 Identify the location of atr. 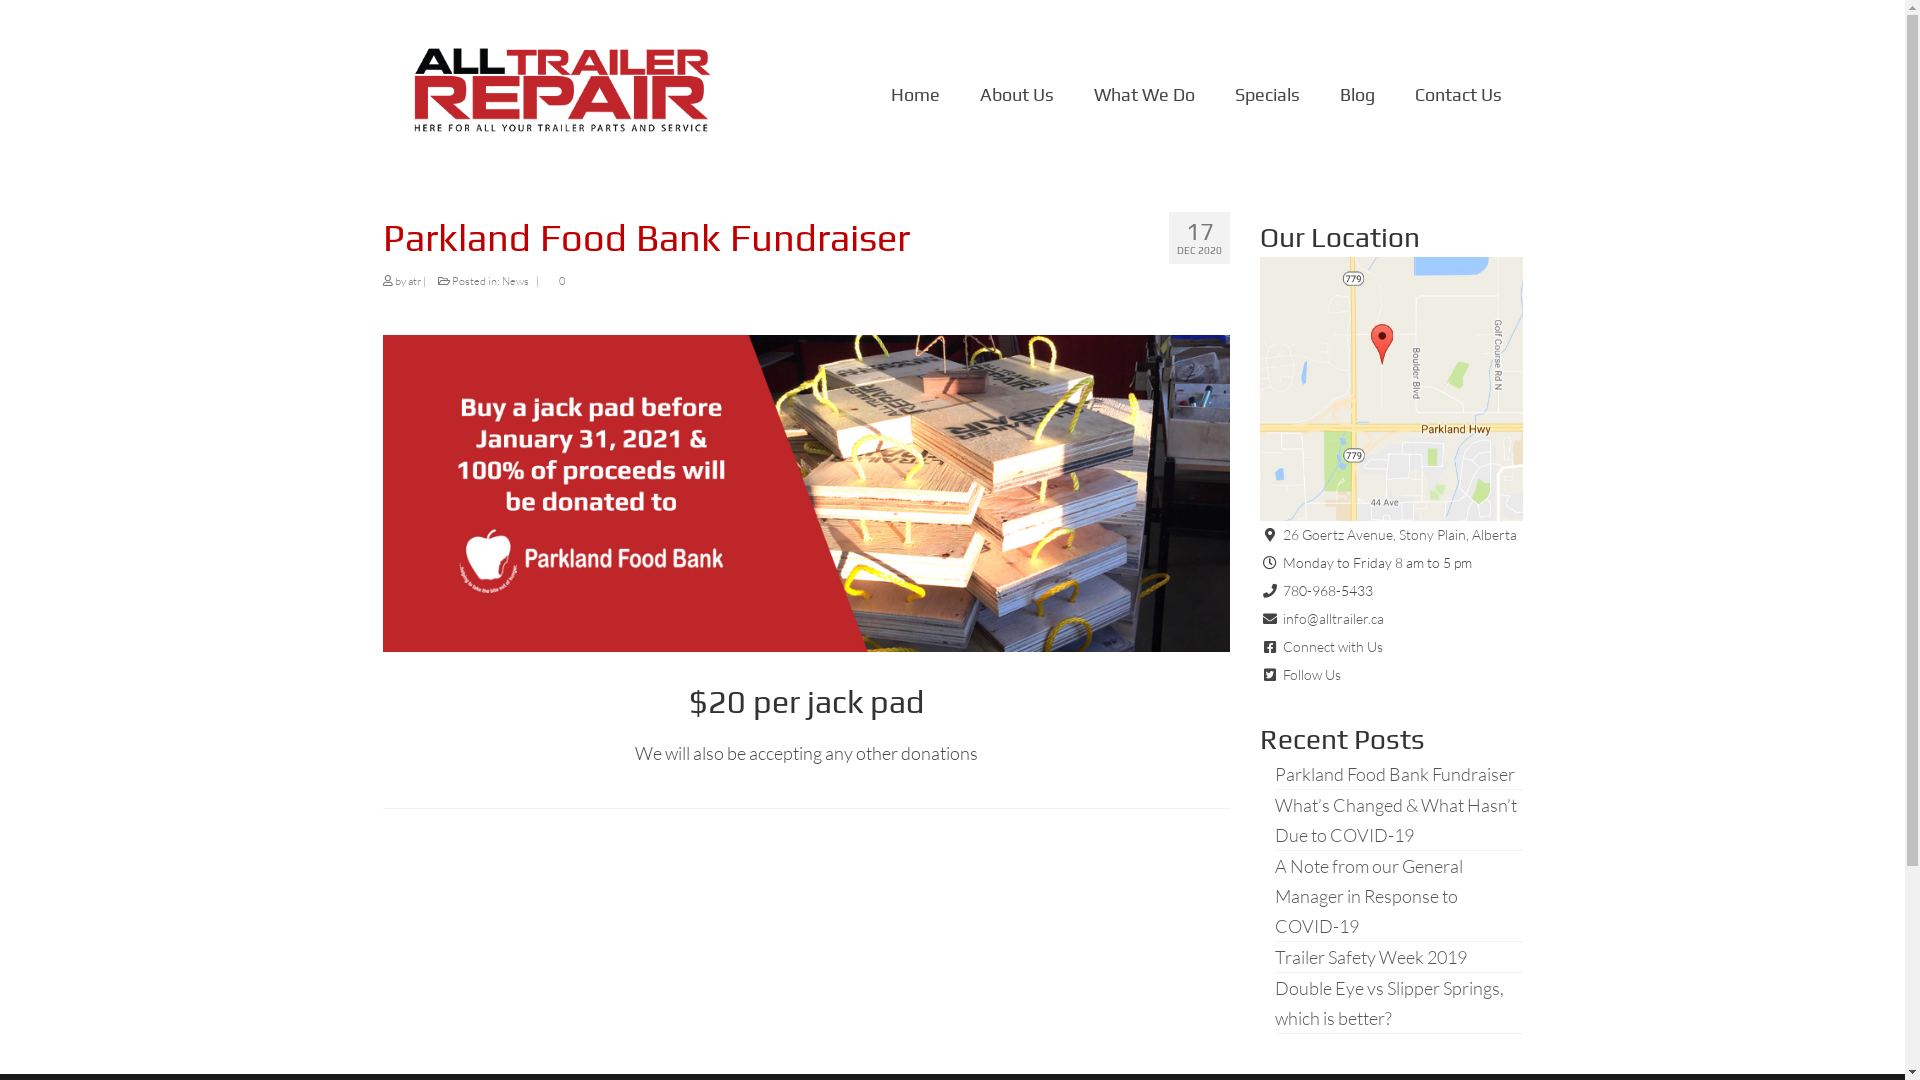
(414, 281).